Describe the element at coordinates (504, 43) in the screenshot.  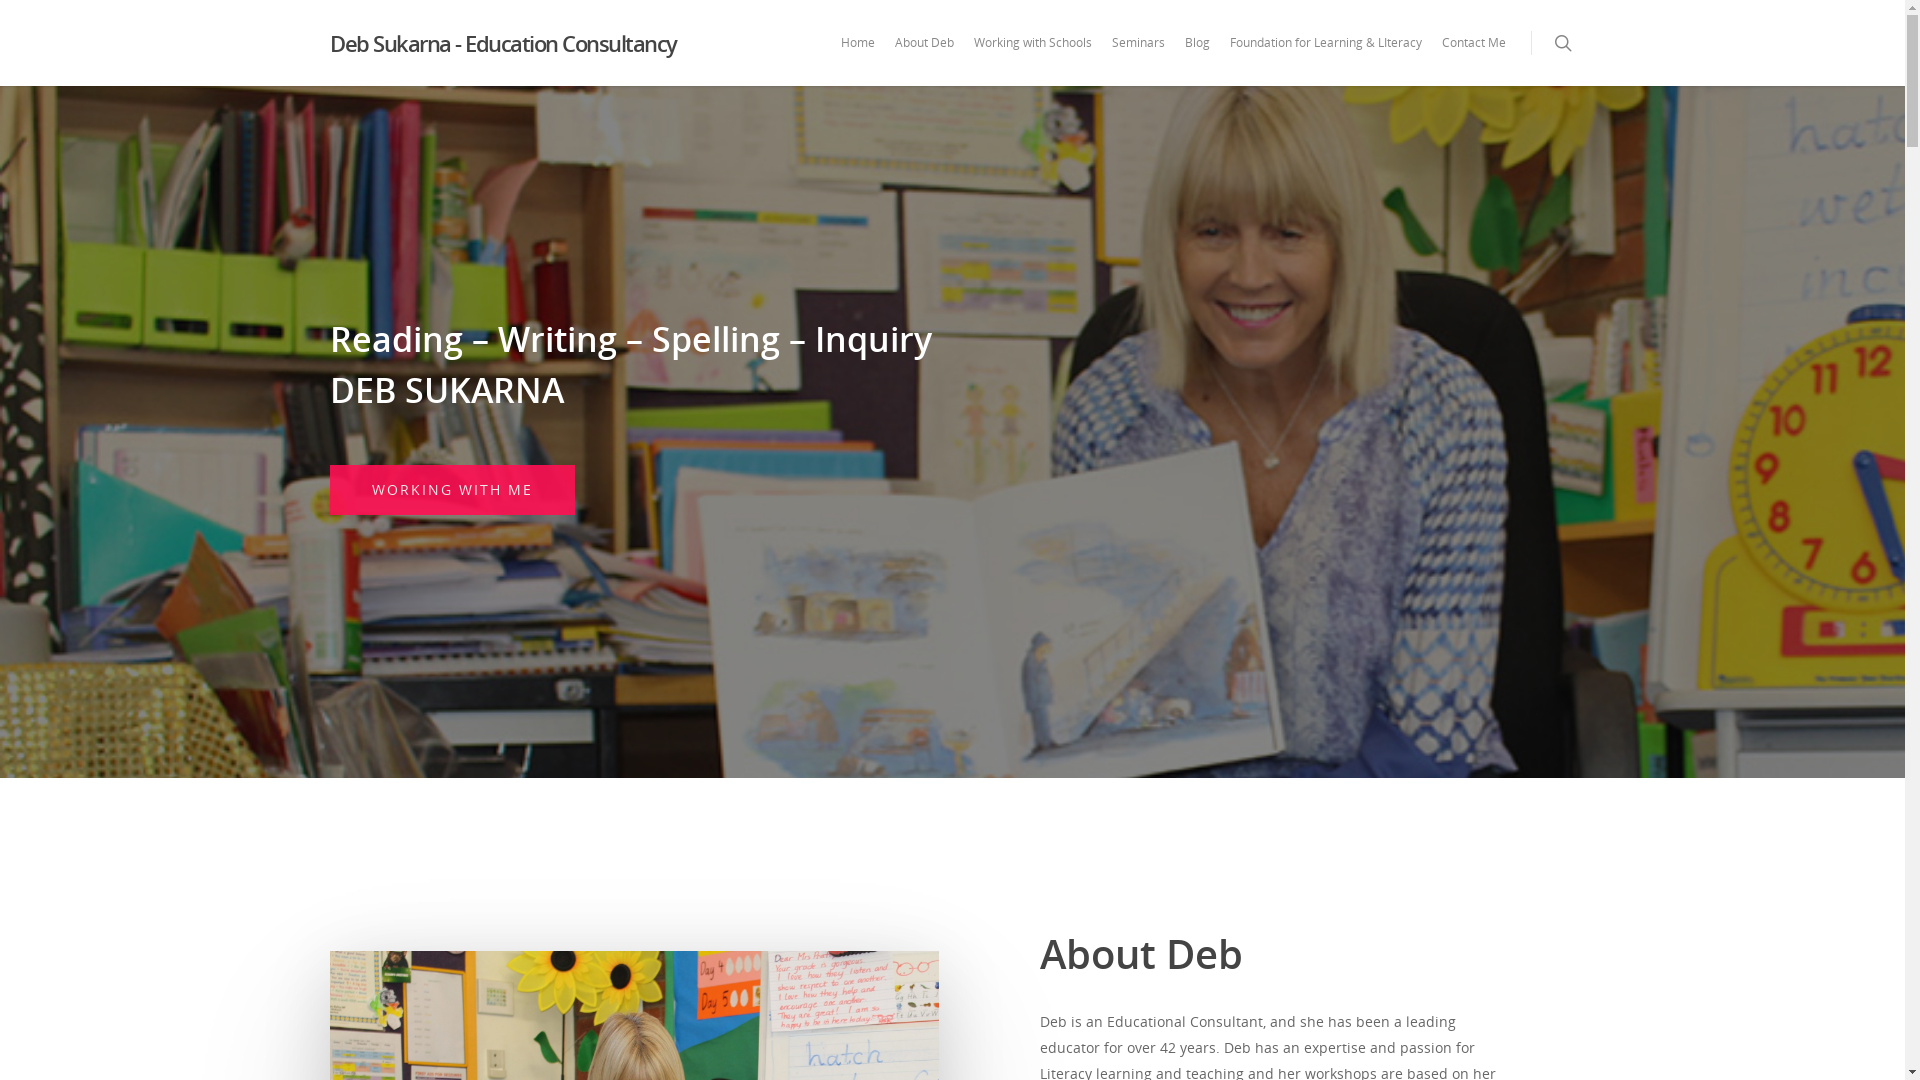
I see `Deb Sukarna - Education Consultancy` at that location.